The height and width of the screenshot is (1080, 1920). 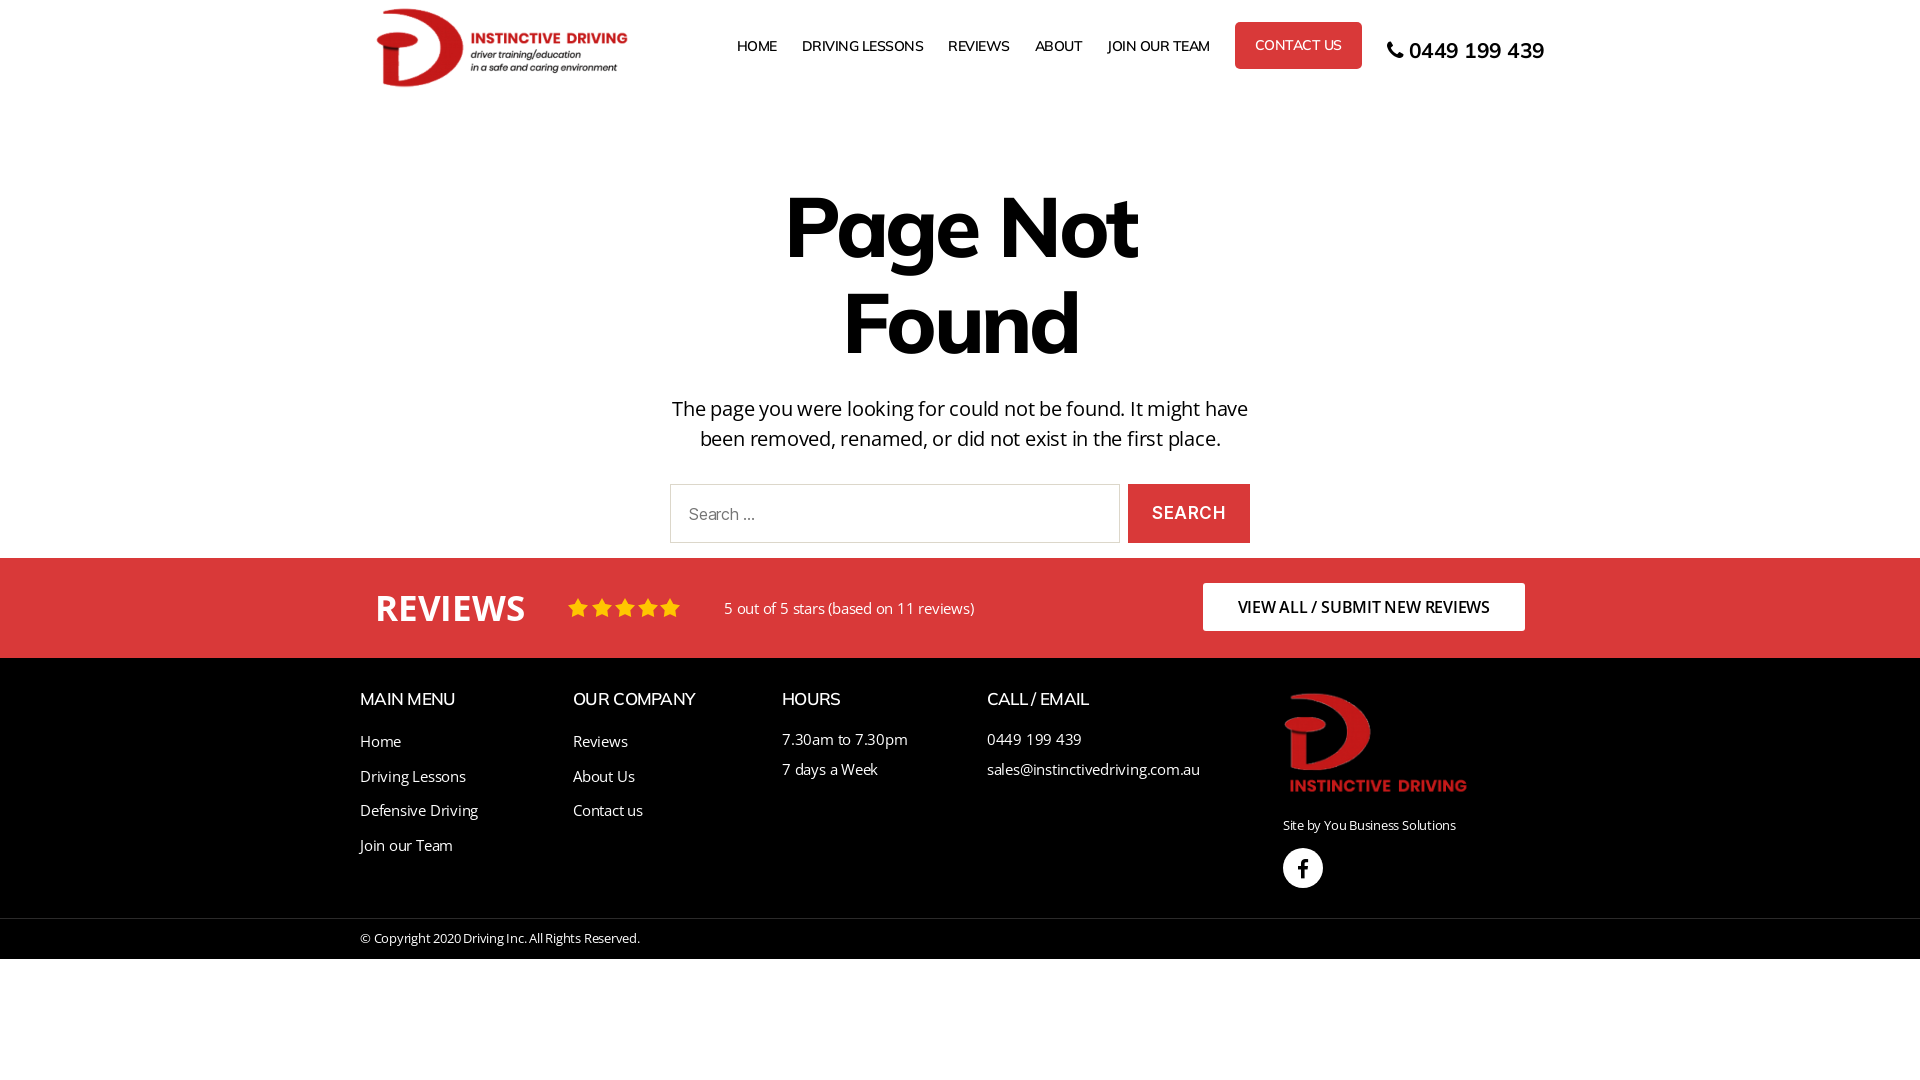 What do you see at coordinates (380, 741) in the screenshot?
I see `Home` at bounding box center [380, 741].